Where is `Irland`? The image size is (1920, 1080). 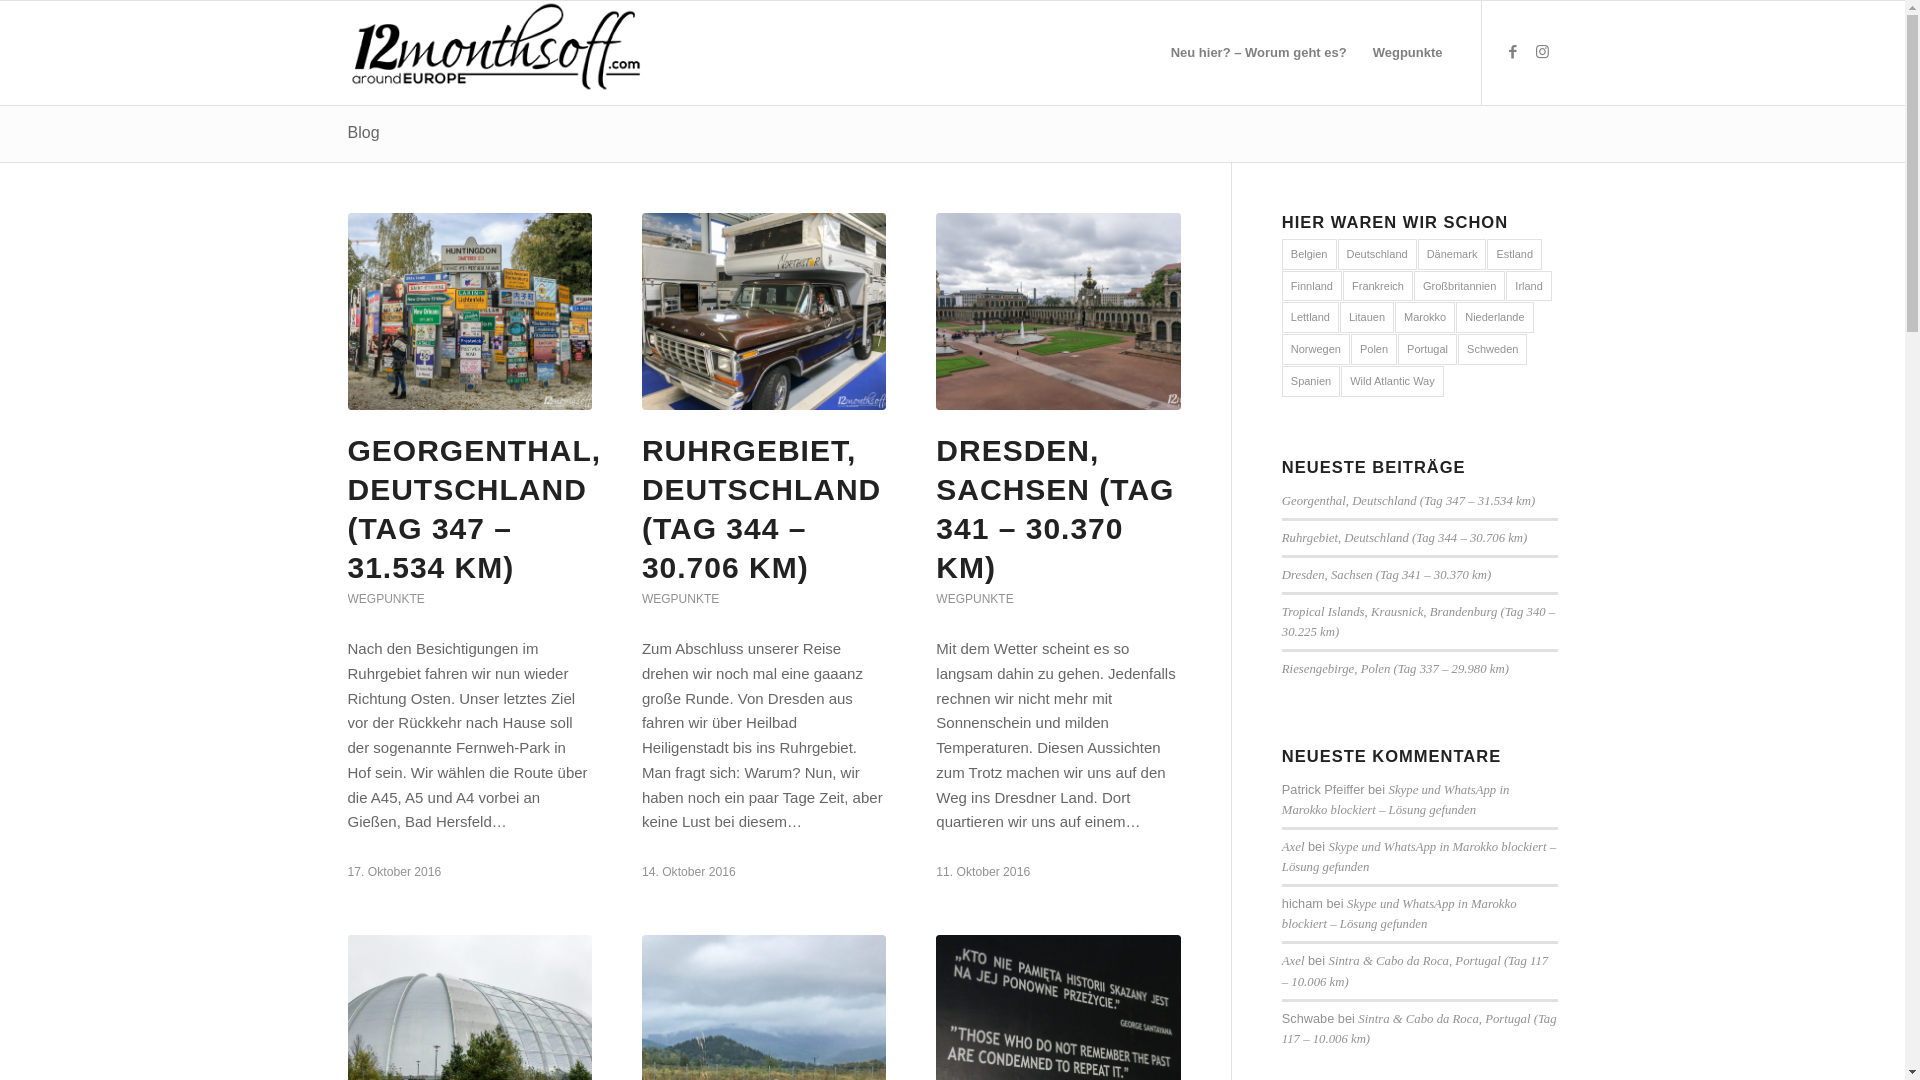 Irland is located at coordinates (1529, 286).